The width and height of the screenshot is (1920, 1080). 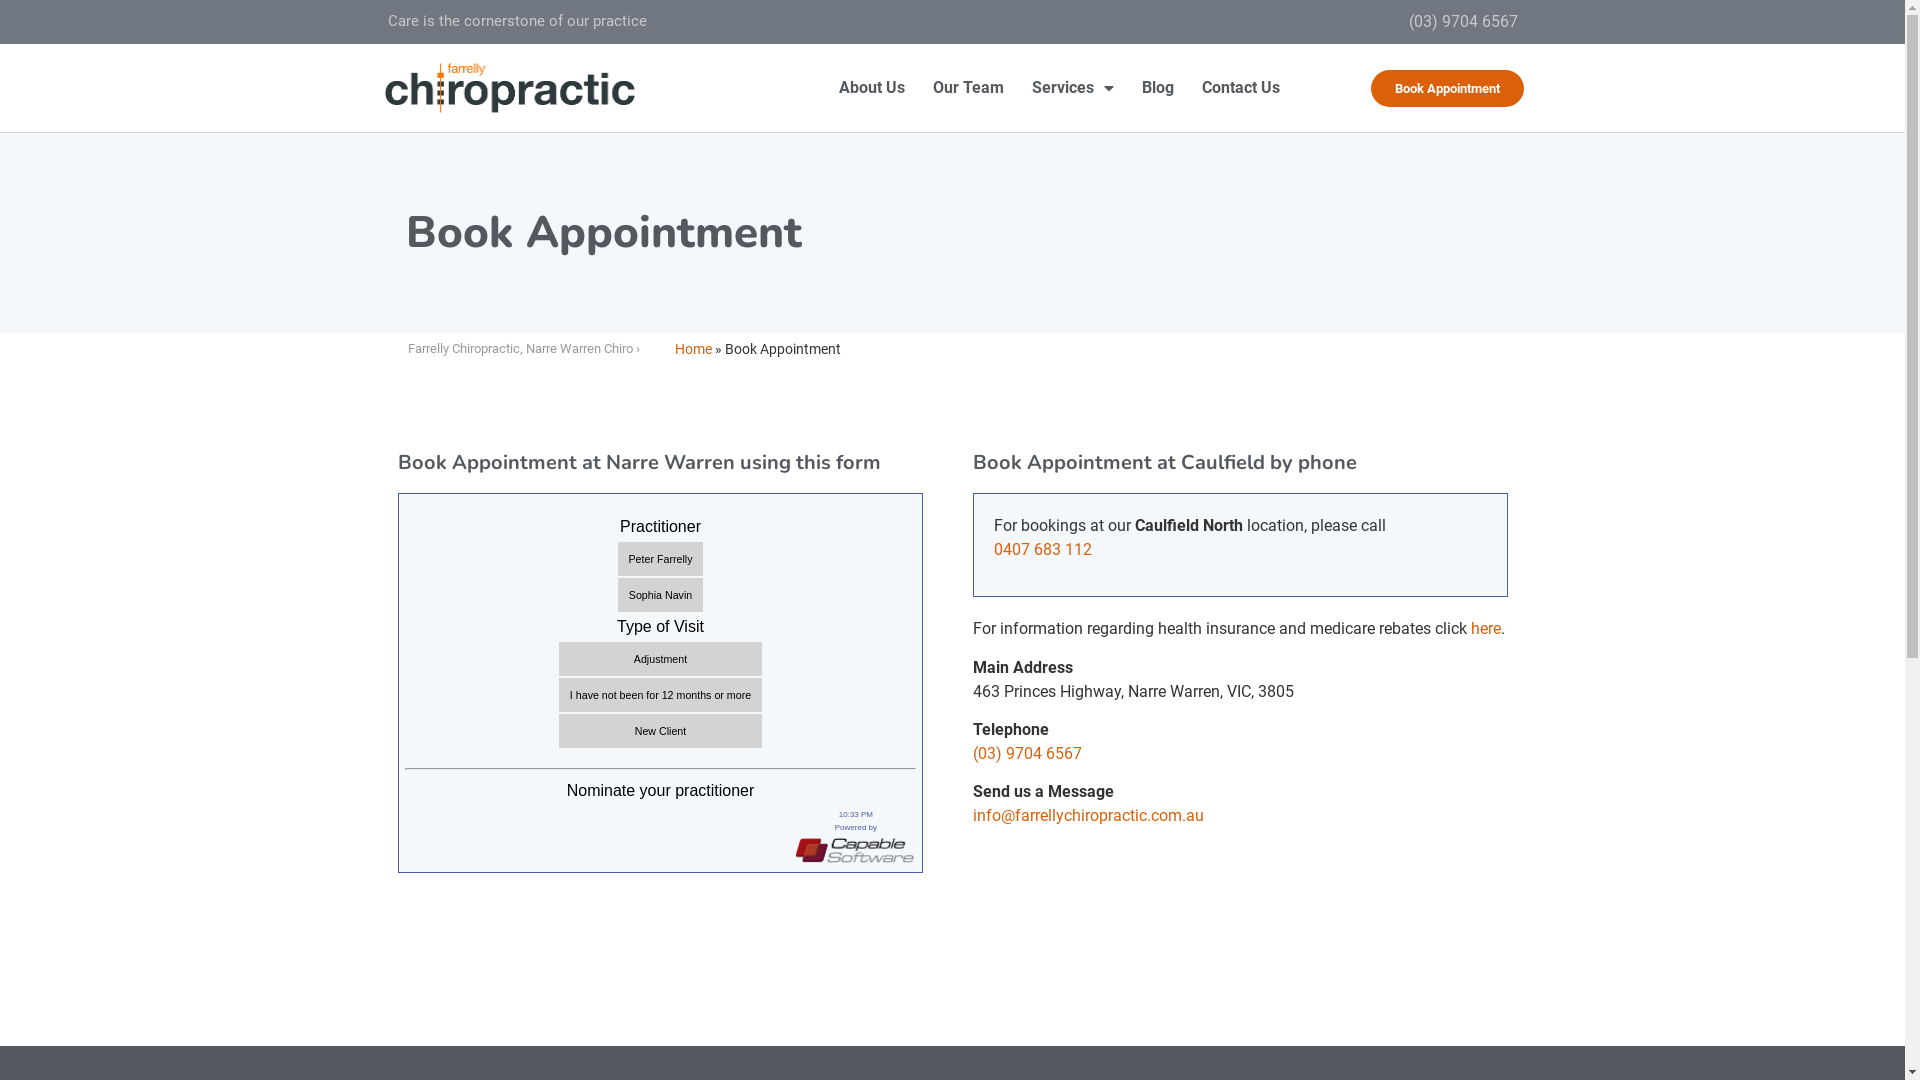 I want to click on here, so click(x=1485, y=628).